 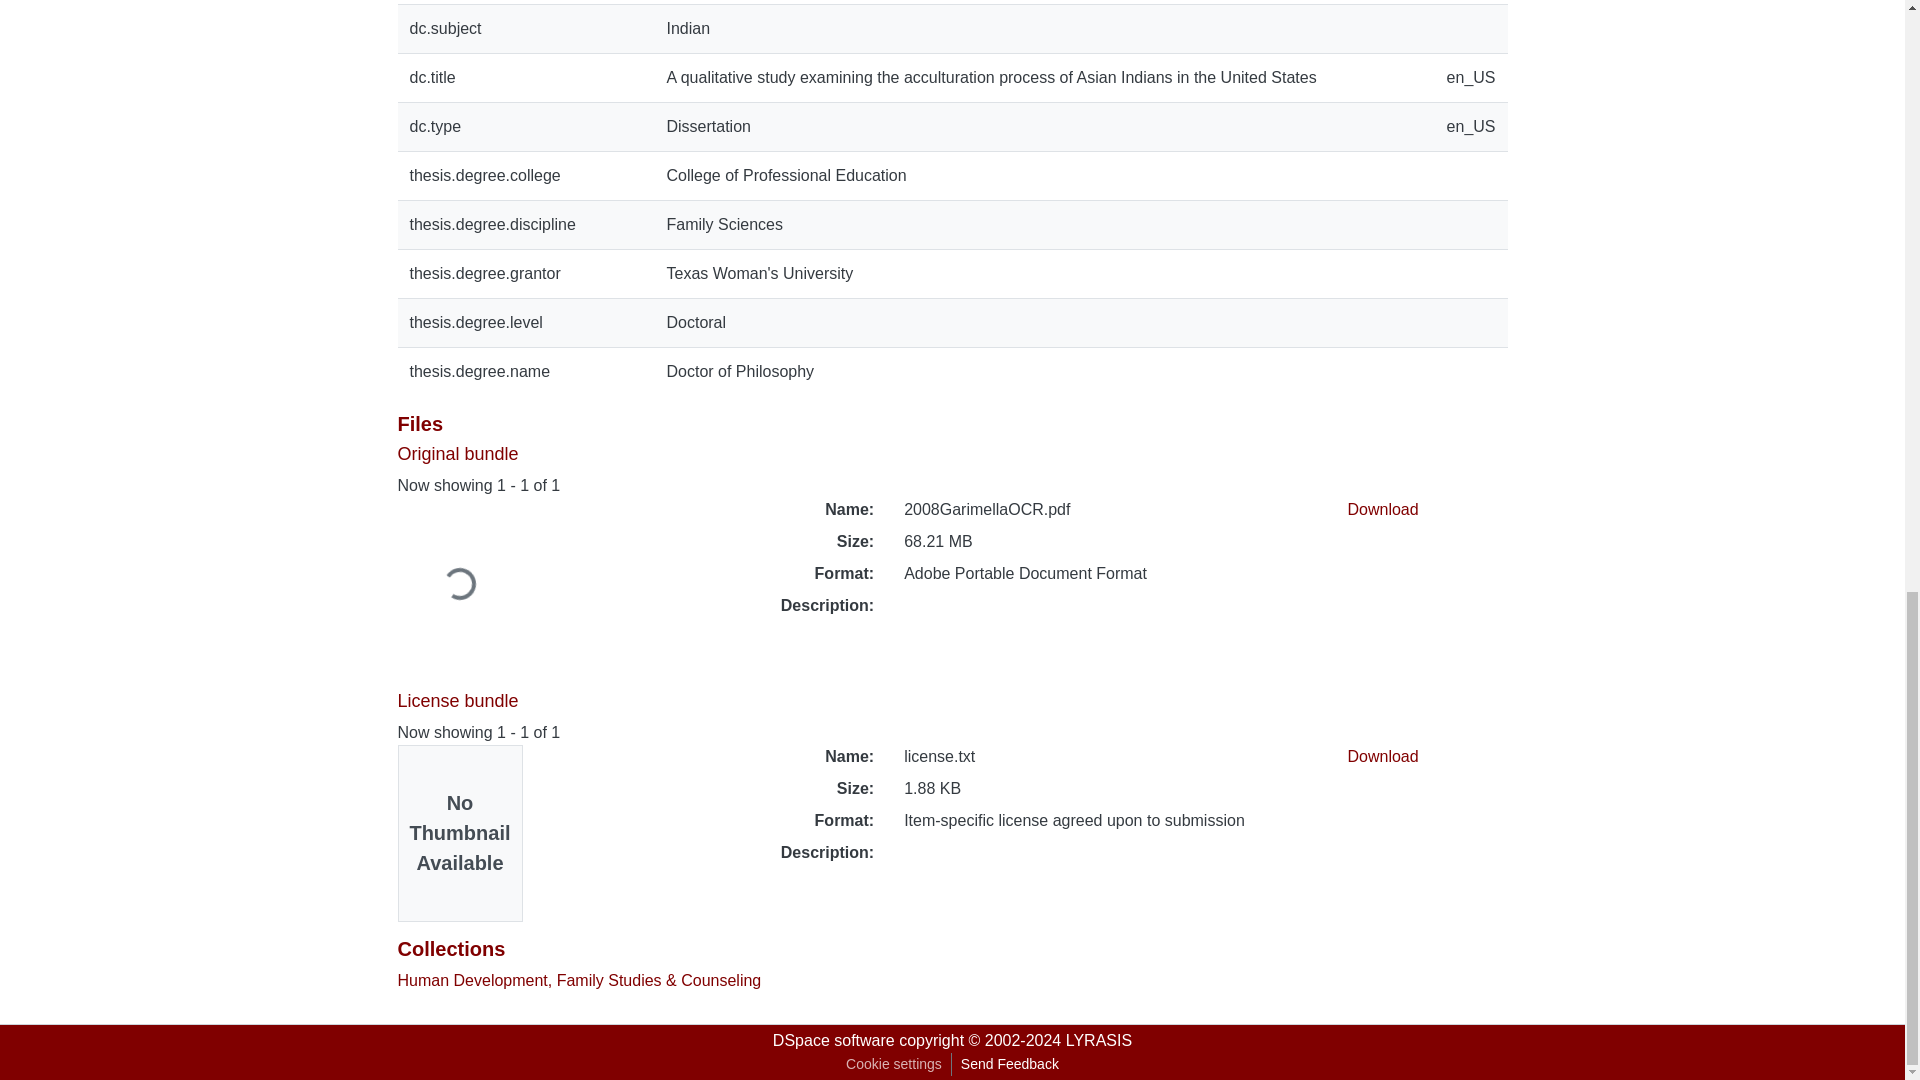 What do you see at coordinates (1382, 510) in the screenshot?
I see `Download` at bounding box center [1382, 510].